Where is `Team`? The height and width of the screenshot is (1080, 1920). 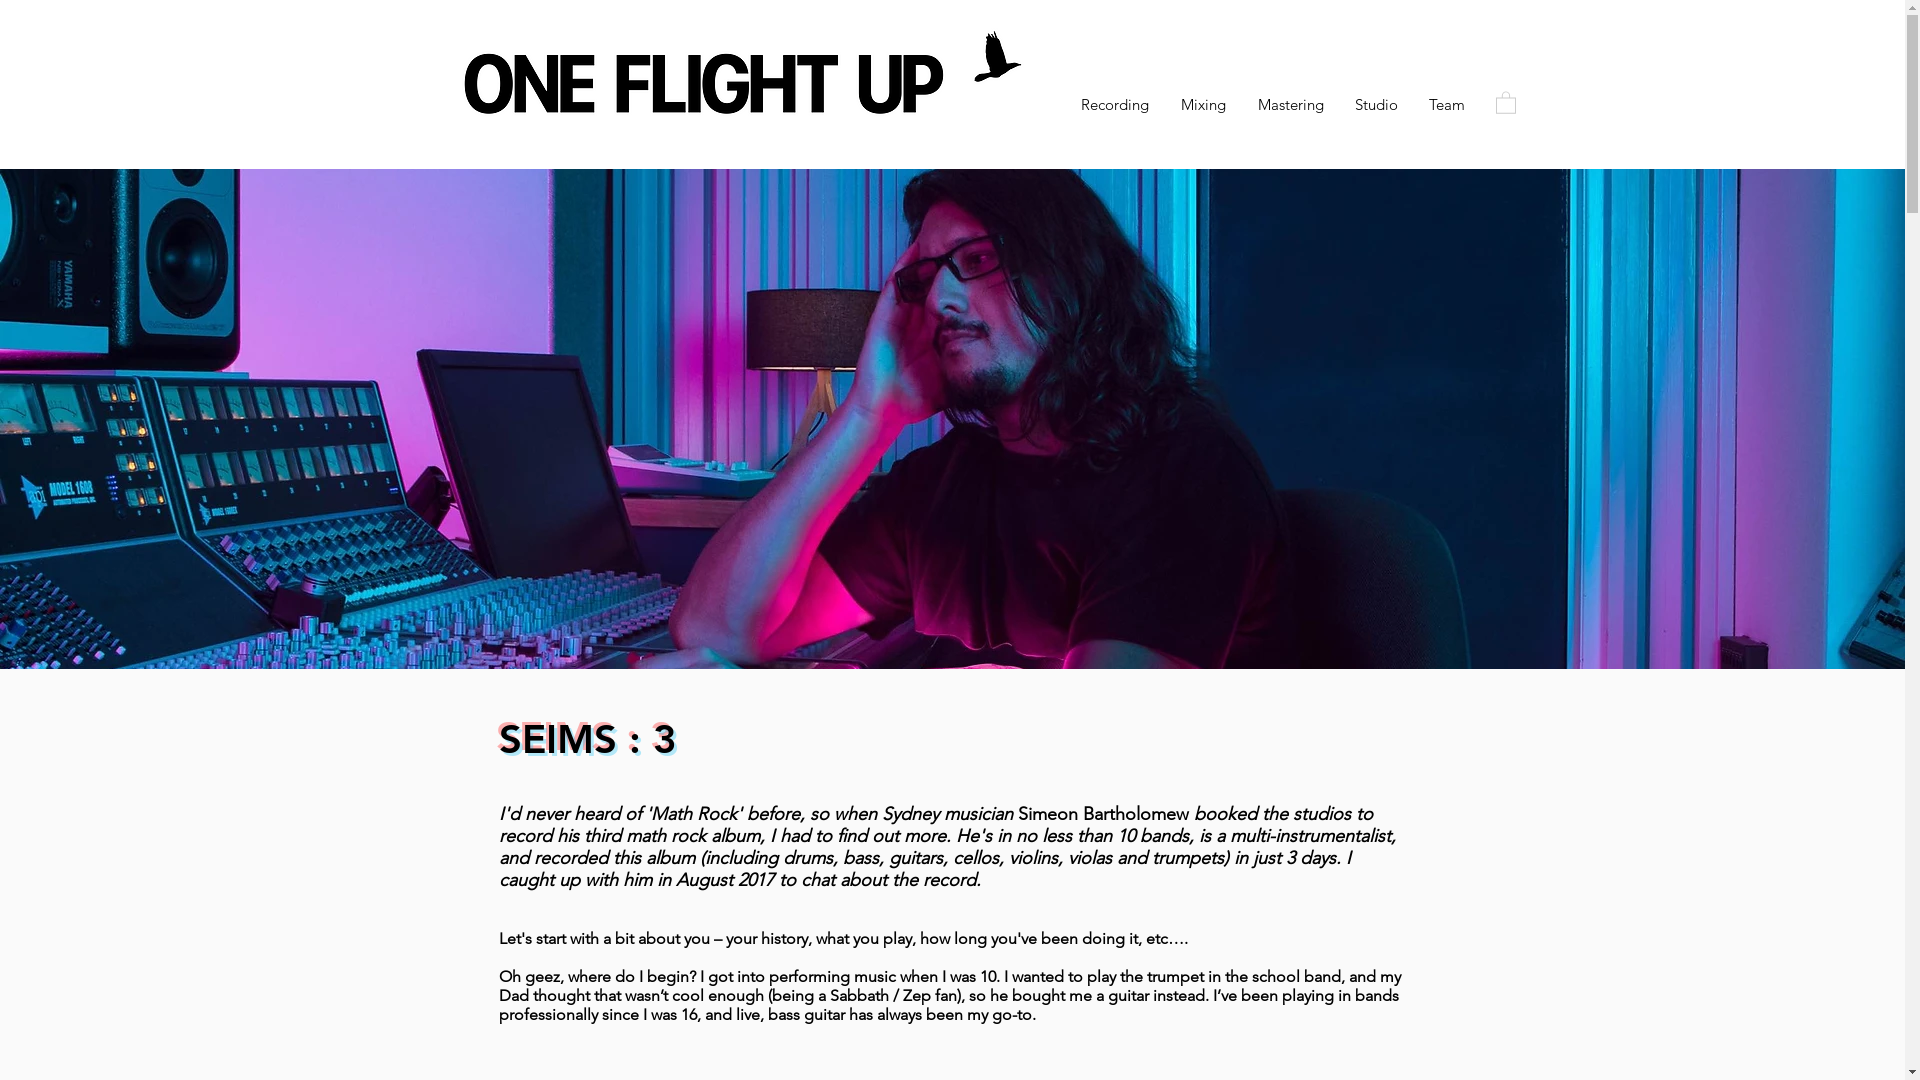
Team is located at coordinates (1448, 105).